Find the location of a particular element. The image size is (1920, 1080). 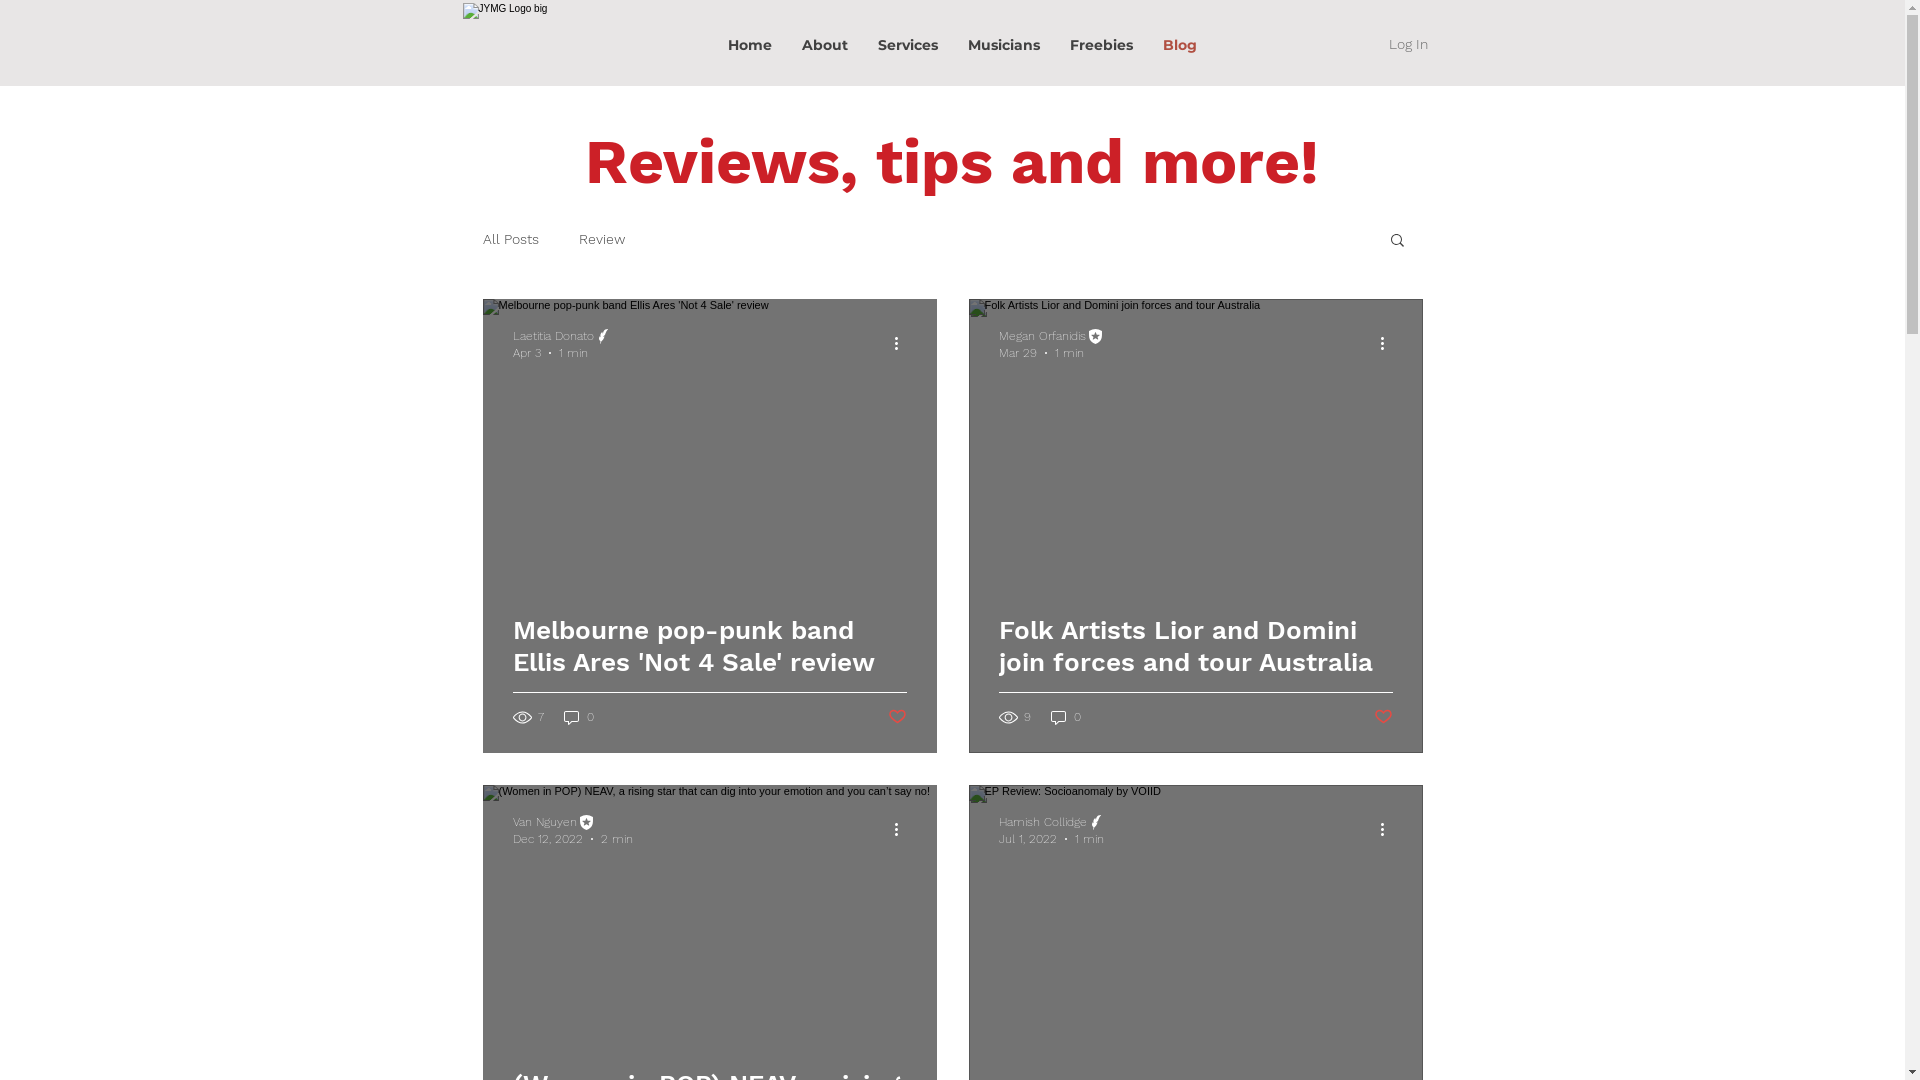

Folk Artists Lior and Domini join forces and tour Australia is located at coordinates (1195, 669).